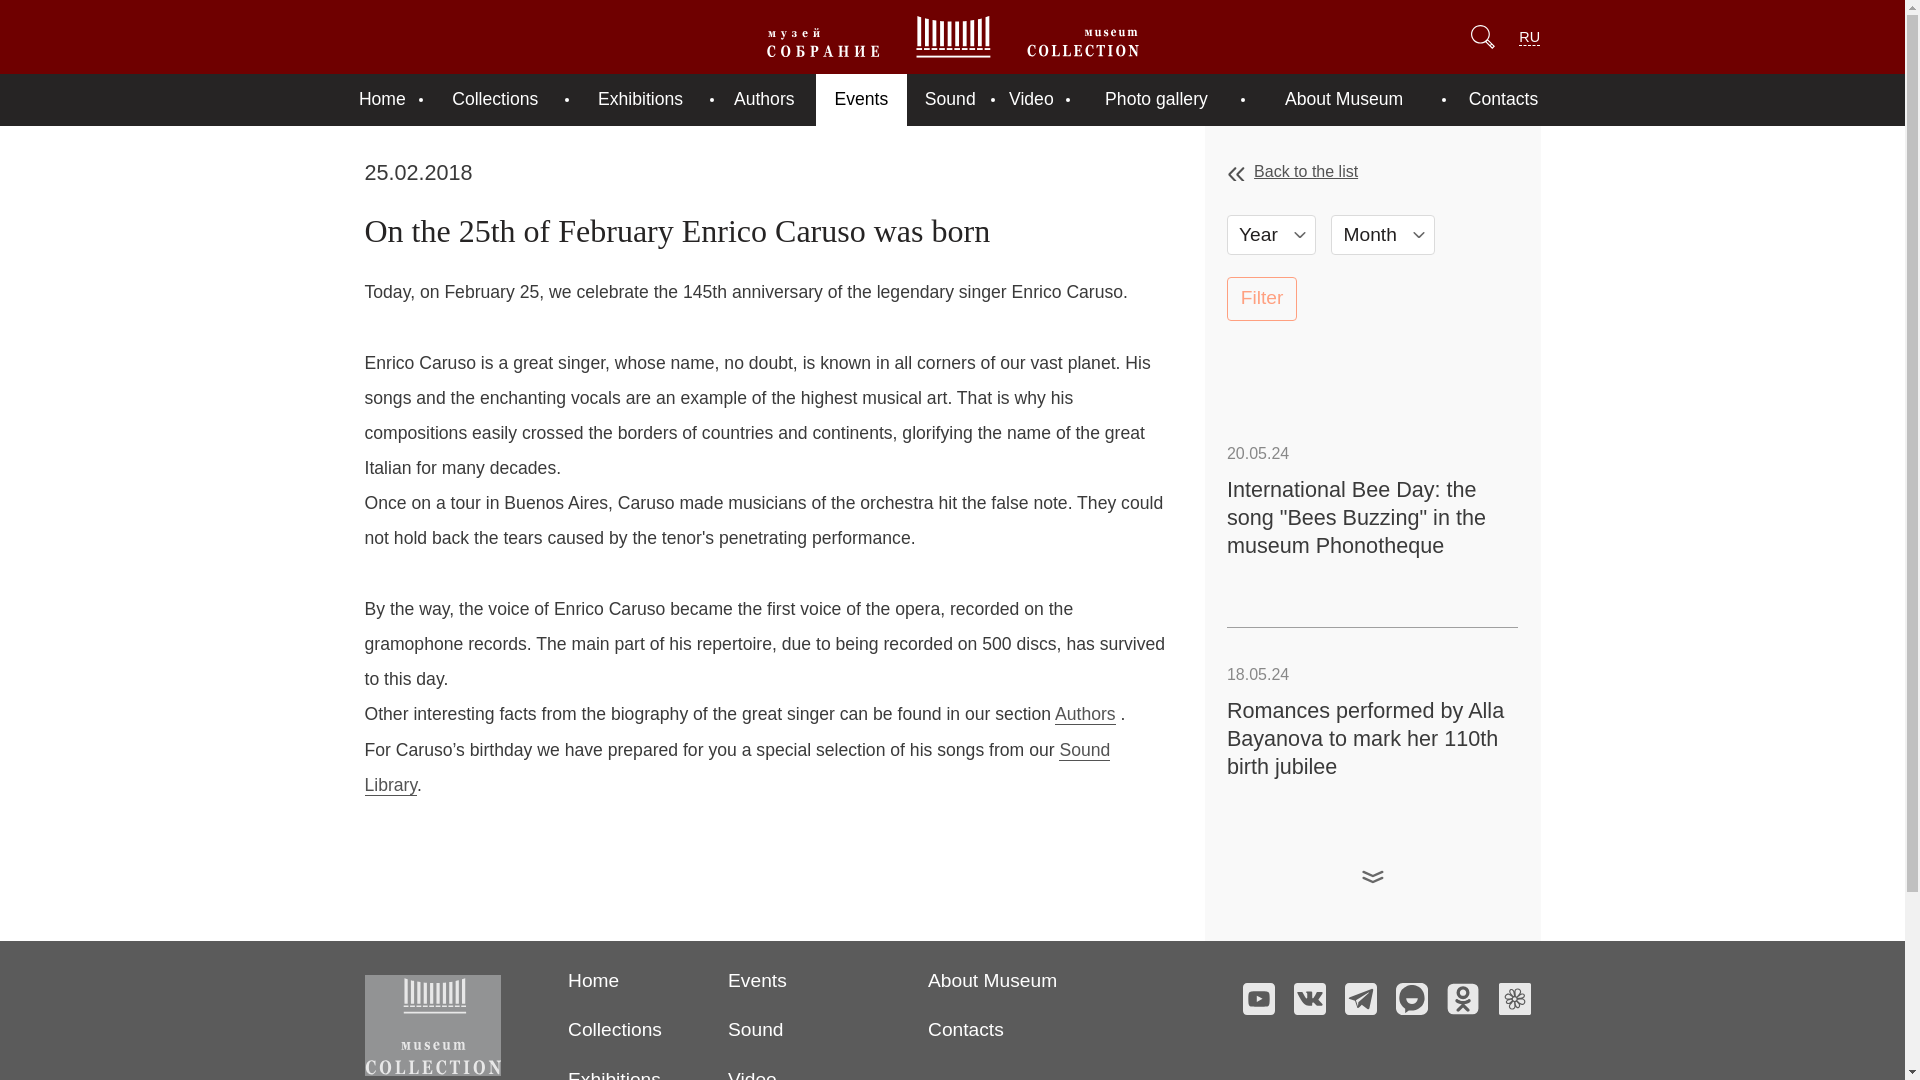  I want to click on Home, so click(593, 980).